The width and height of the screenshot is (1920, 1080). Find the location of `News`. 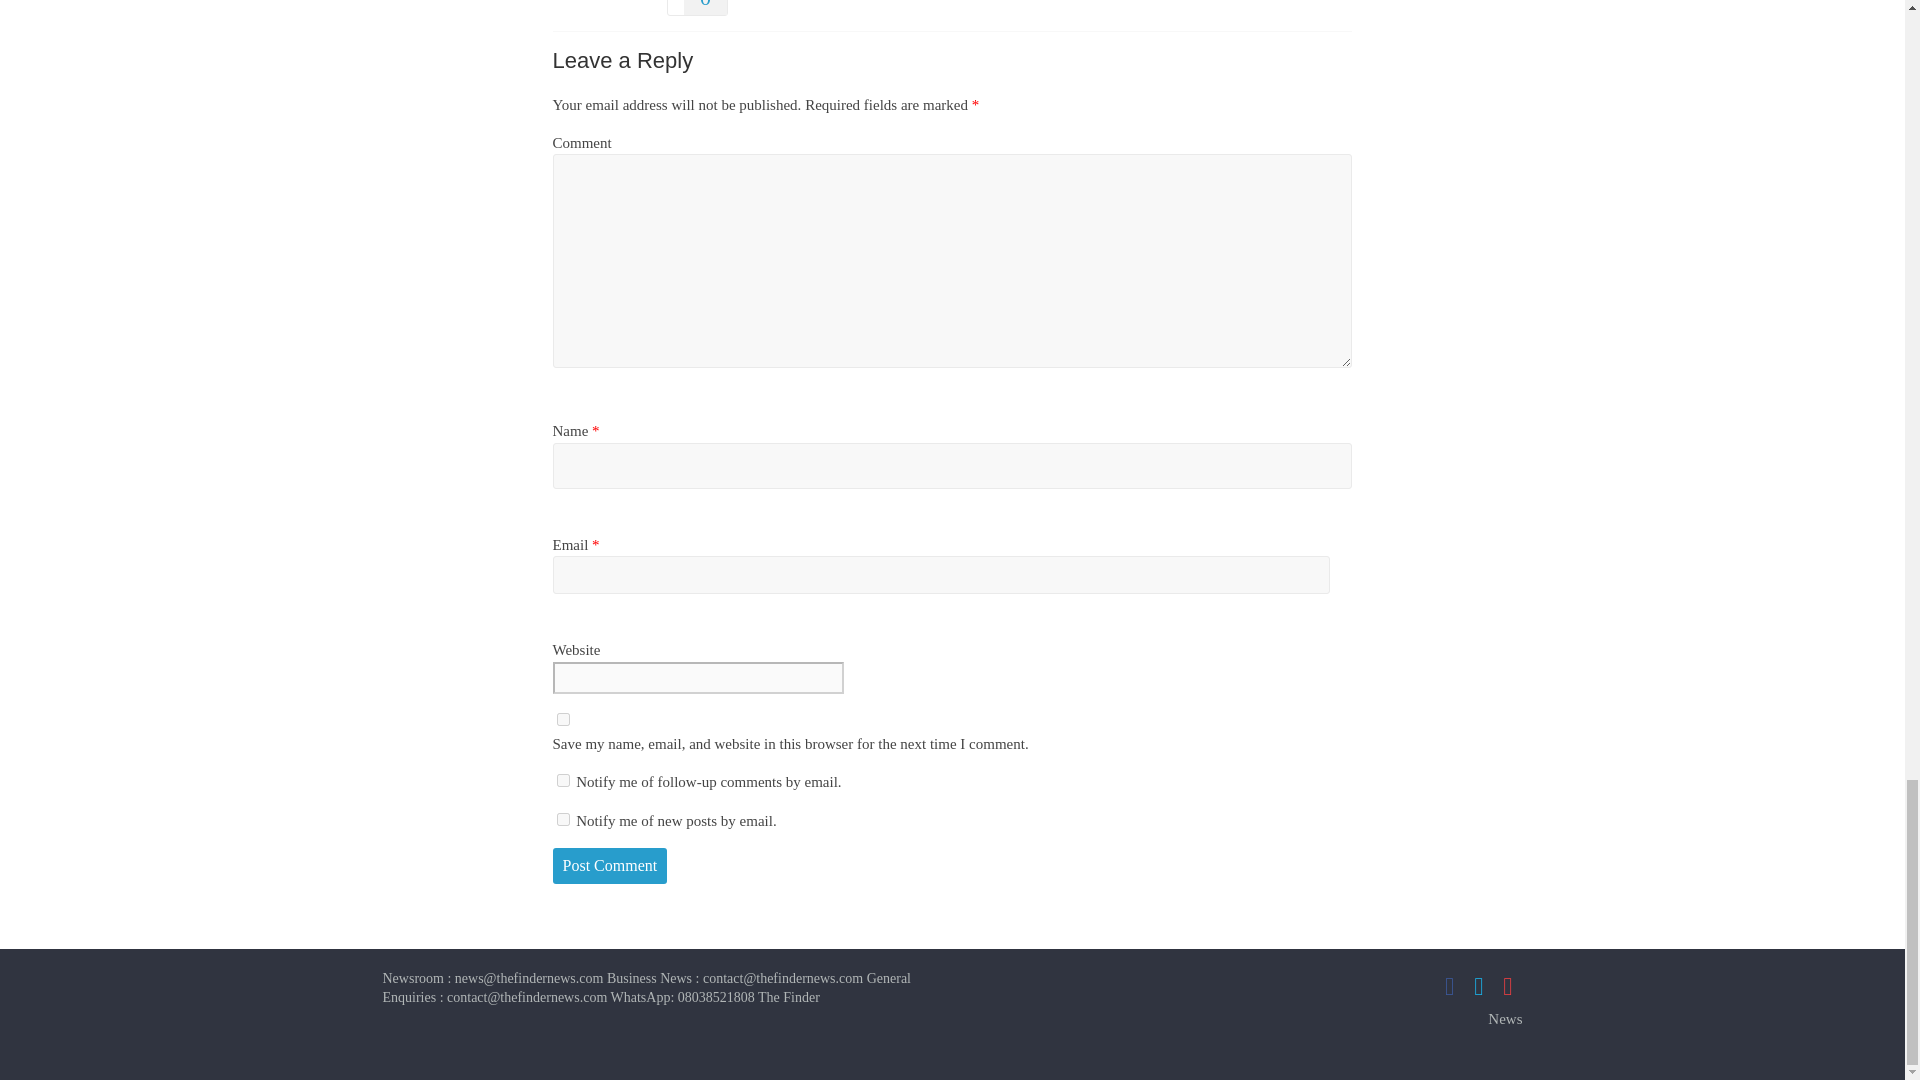

News is located at coordinates (1505, 1018).